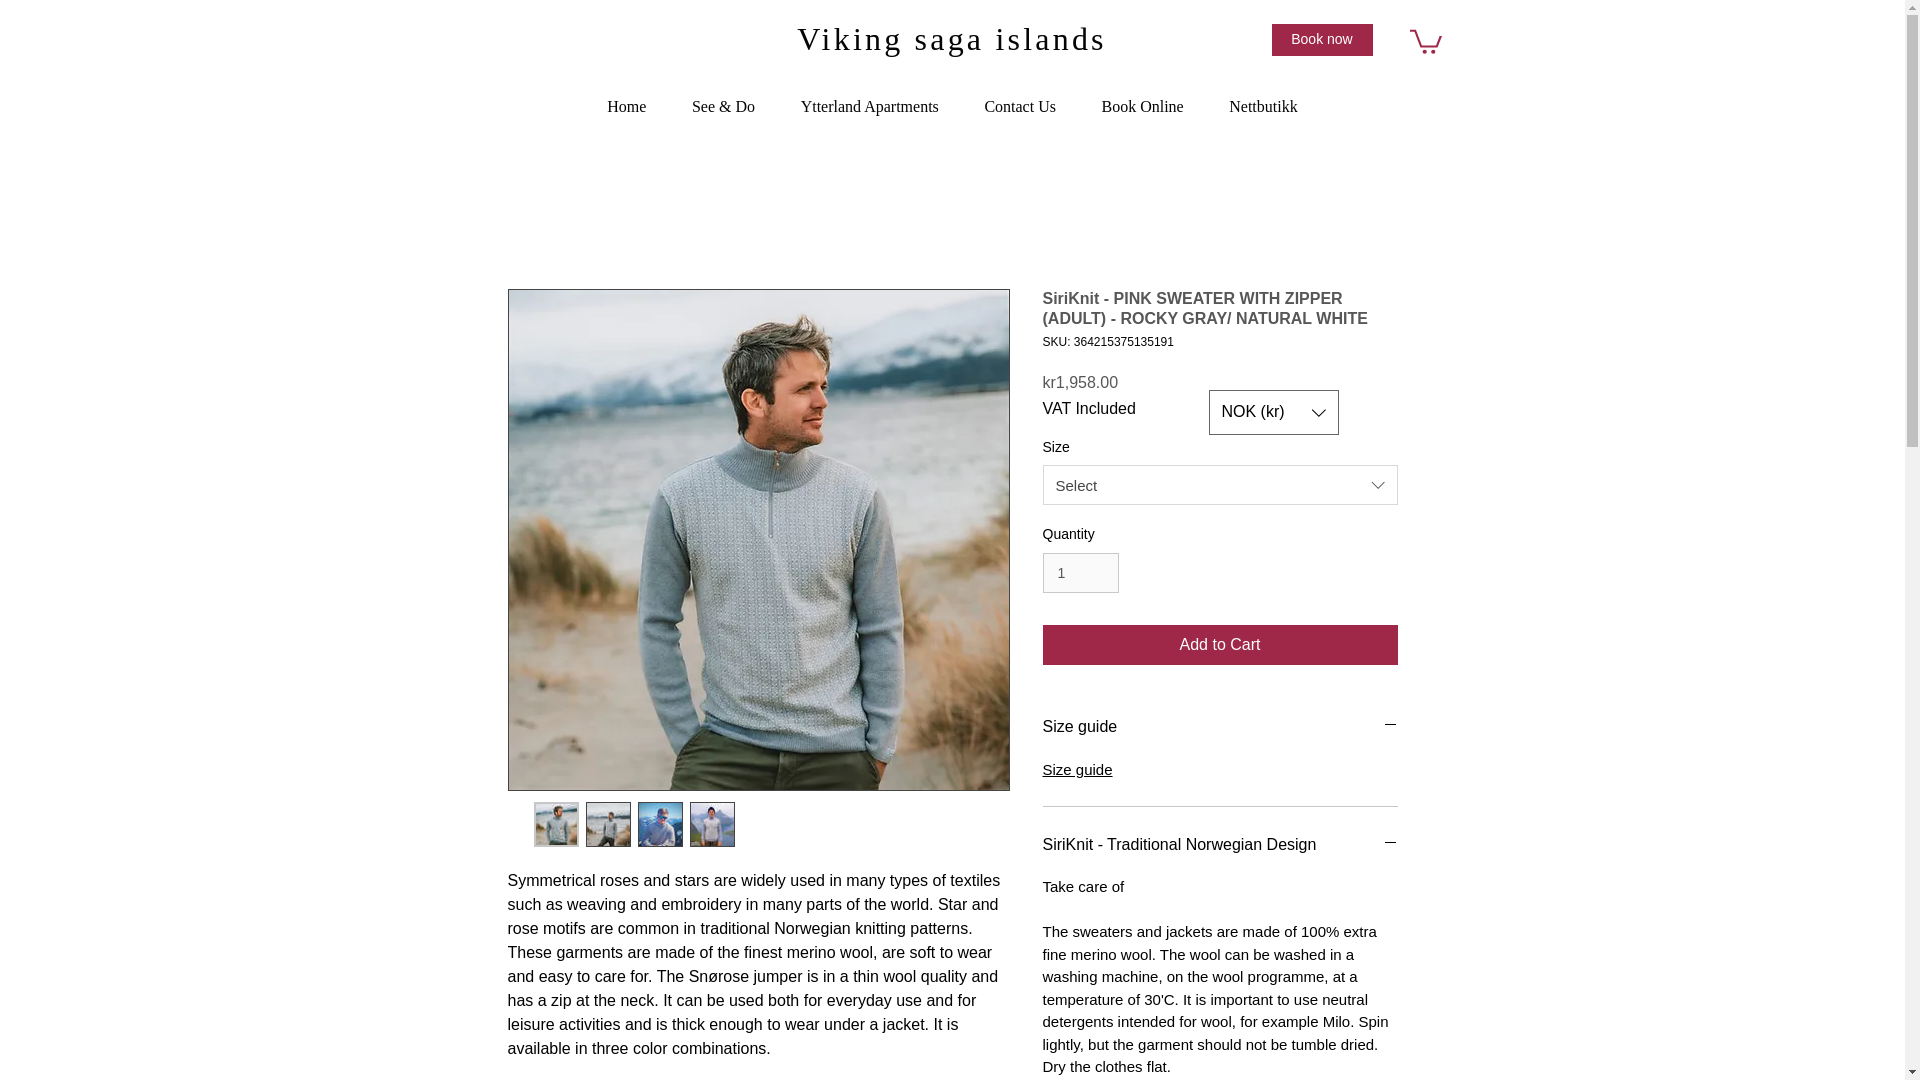 The width and height of the screenshot is (1920, 1080). Describe the element at coordinates (1020, 106) in the screenshot. I see `Contact Us` at that location.